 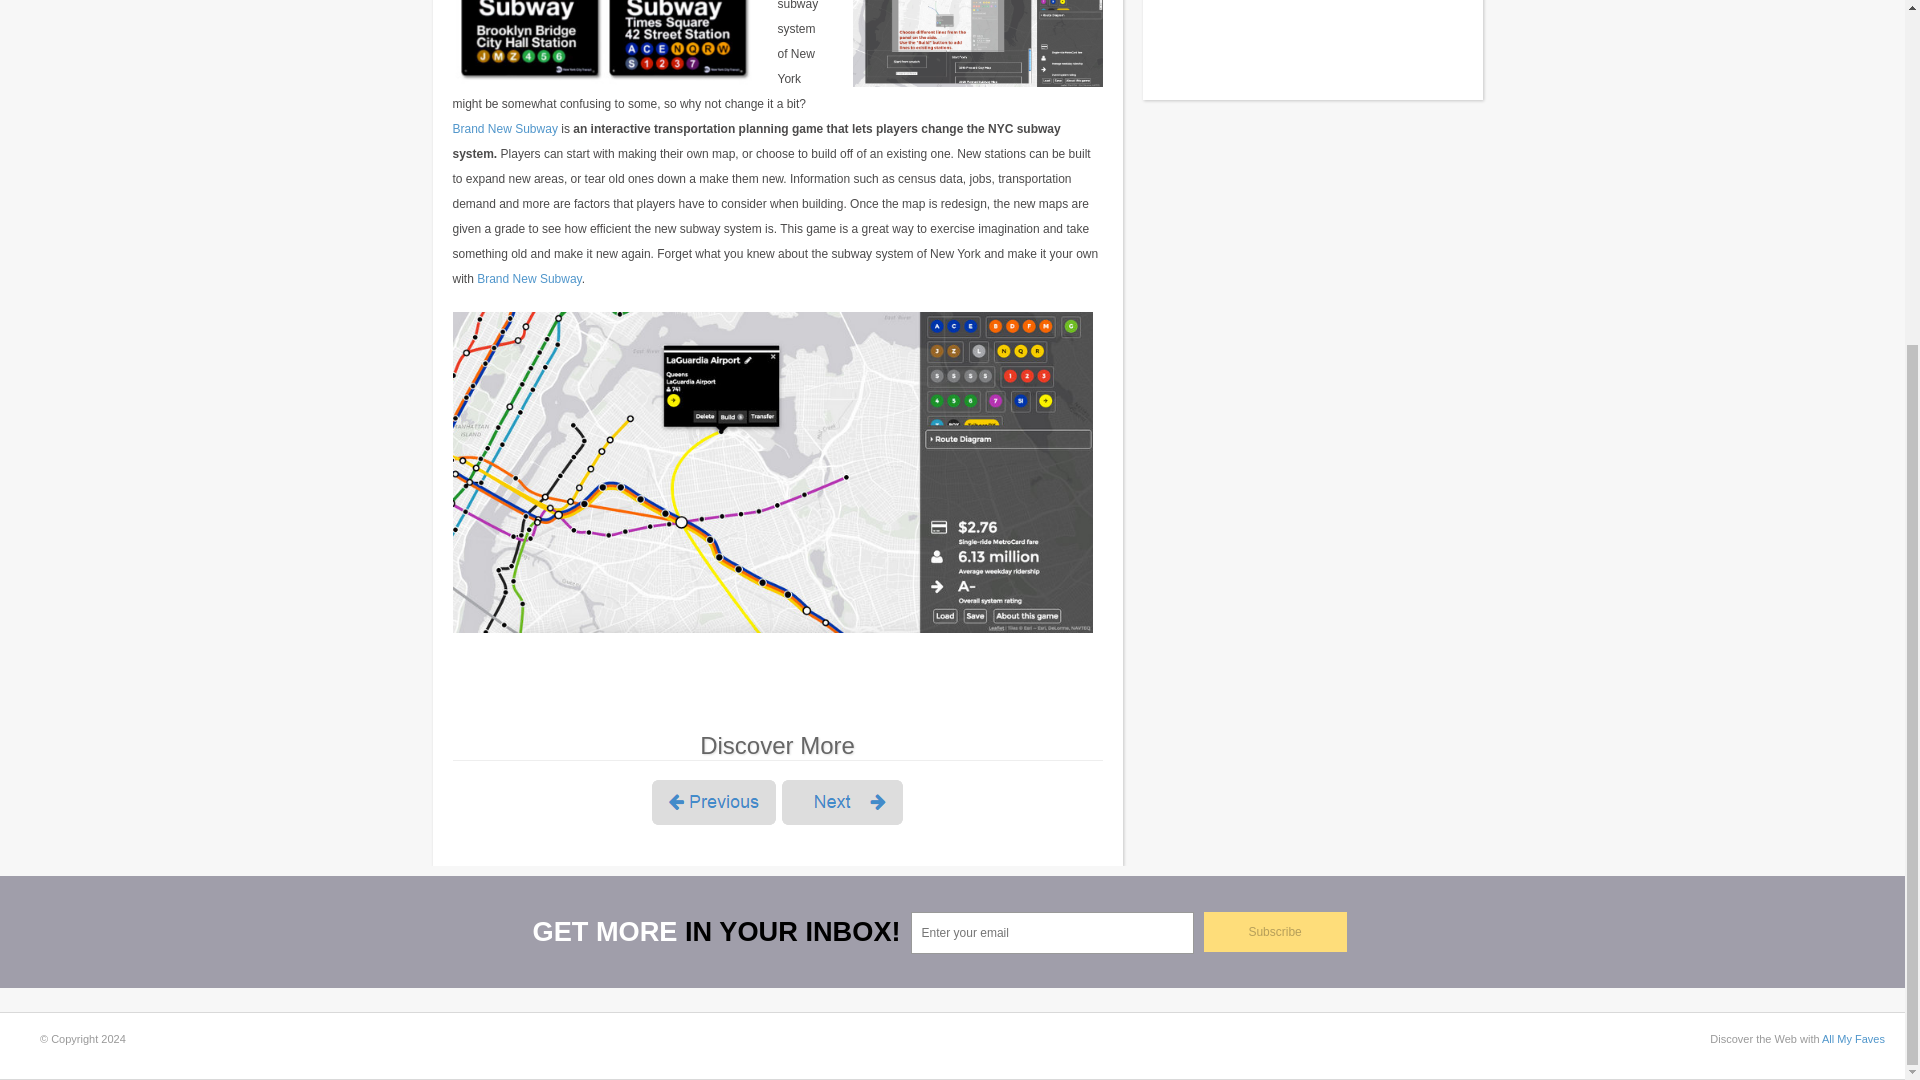 I want to click on All My Faves, so click(x=1854, y=1038).